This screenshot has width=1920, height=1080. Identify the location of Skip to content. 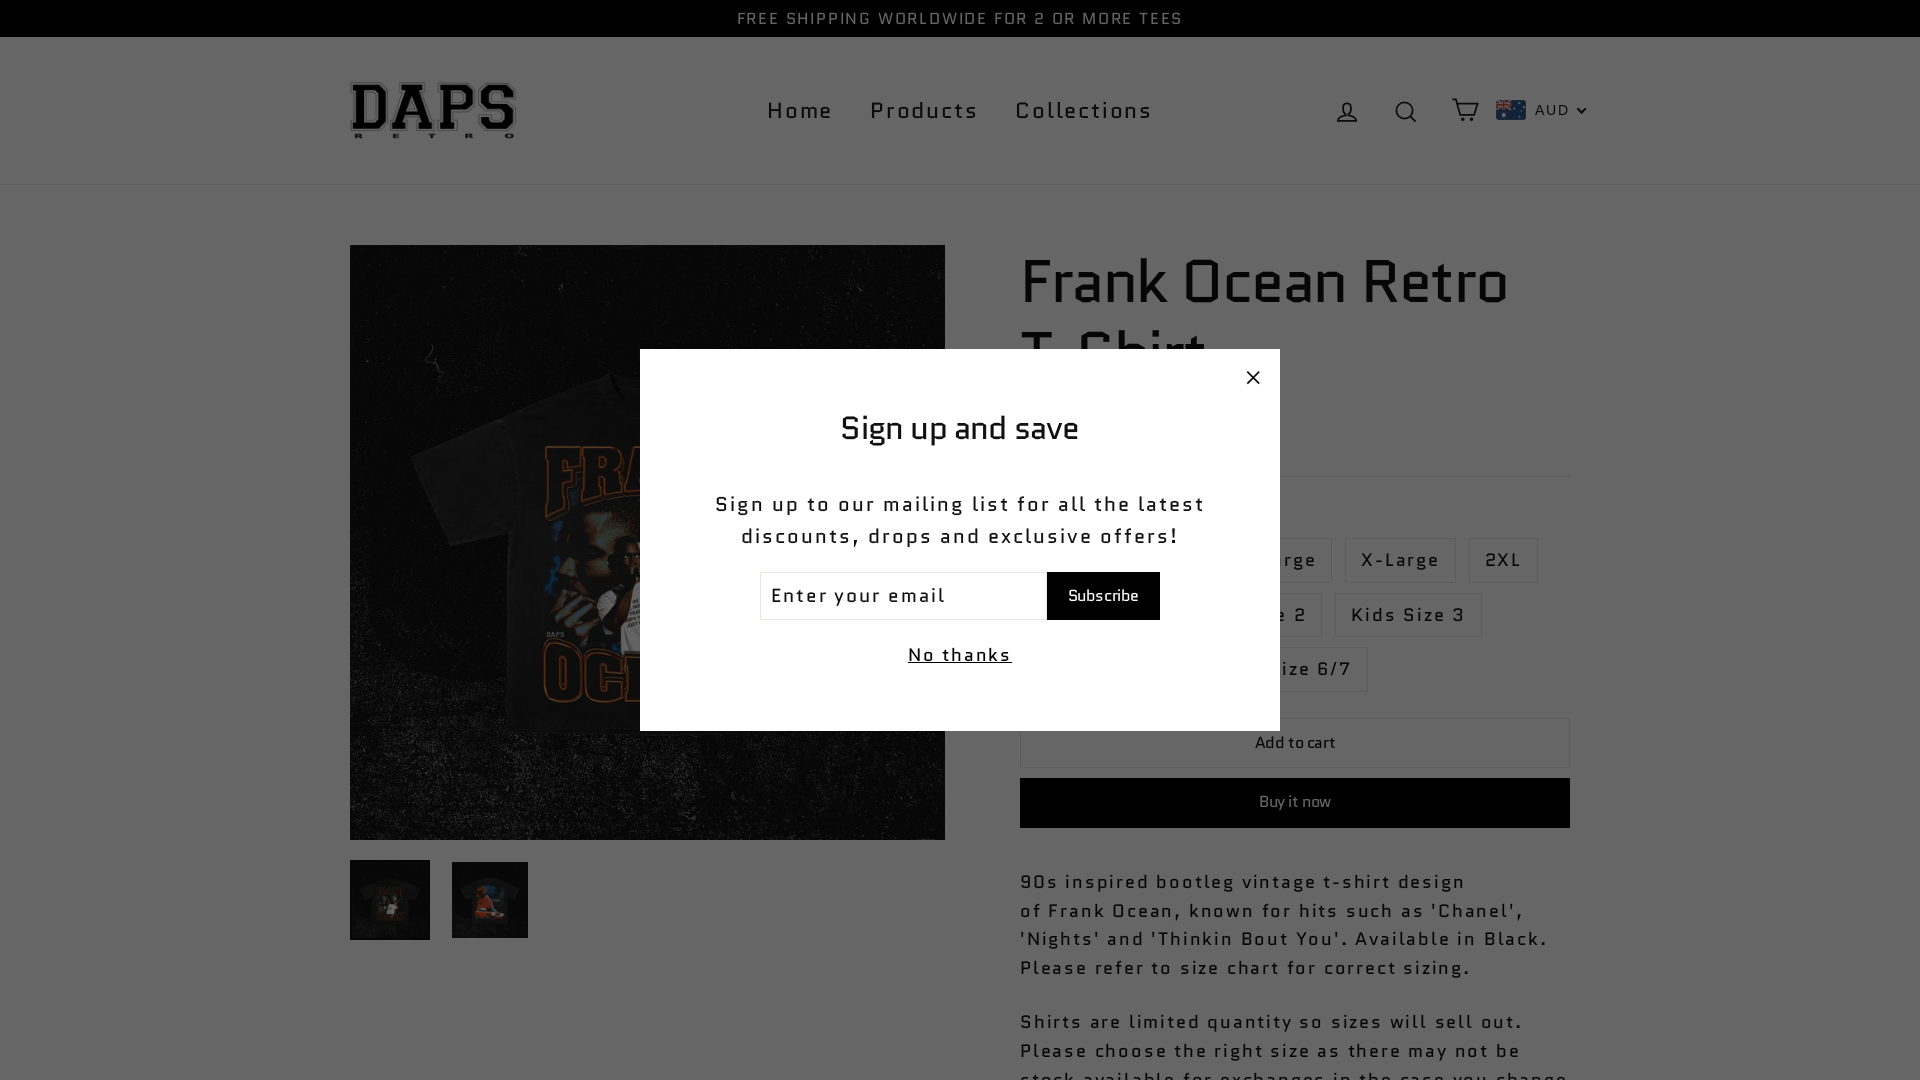
(0, 0).